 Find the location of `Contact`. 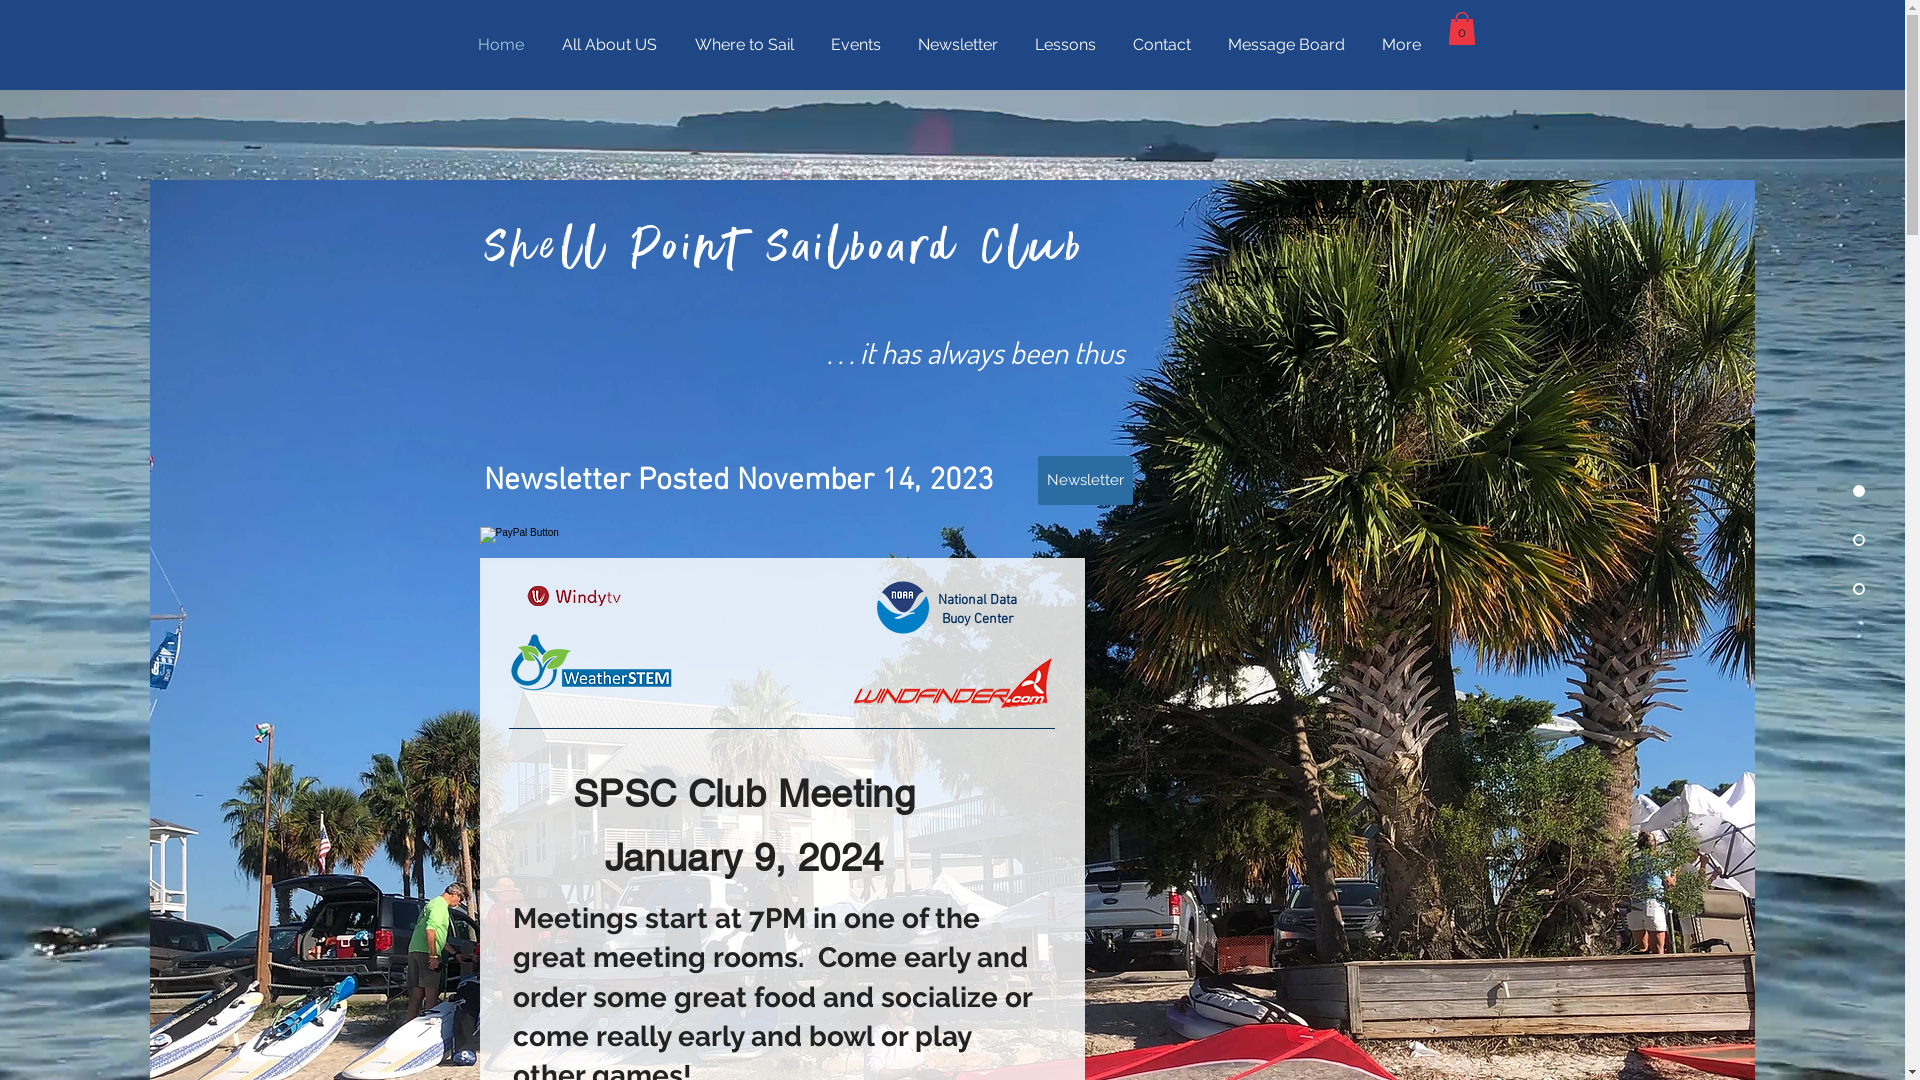

Contact is located at coordinates (1166, 45).